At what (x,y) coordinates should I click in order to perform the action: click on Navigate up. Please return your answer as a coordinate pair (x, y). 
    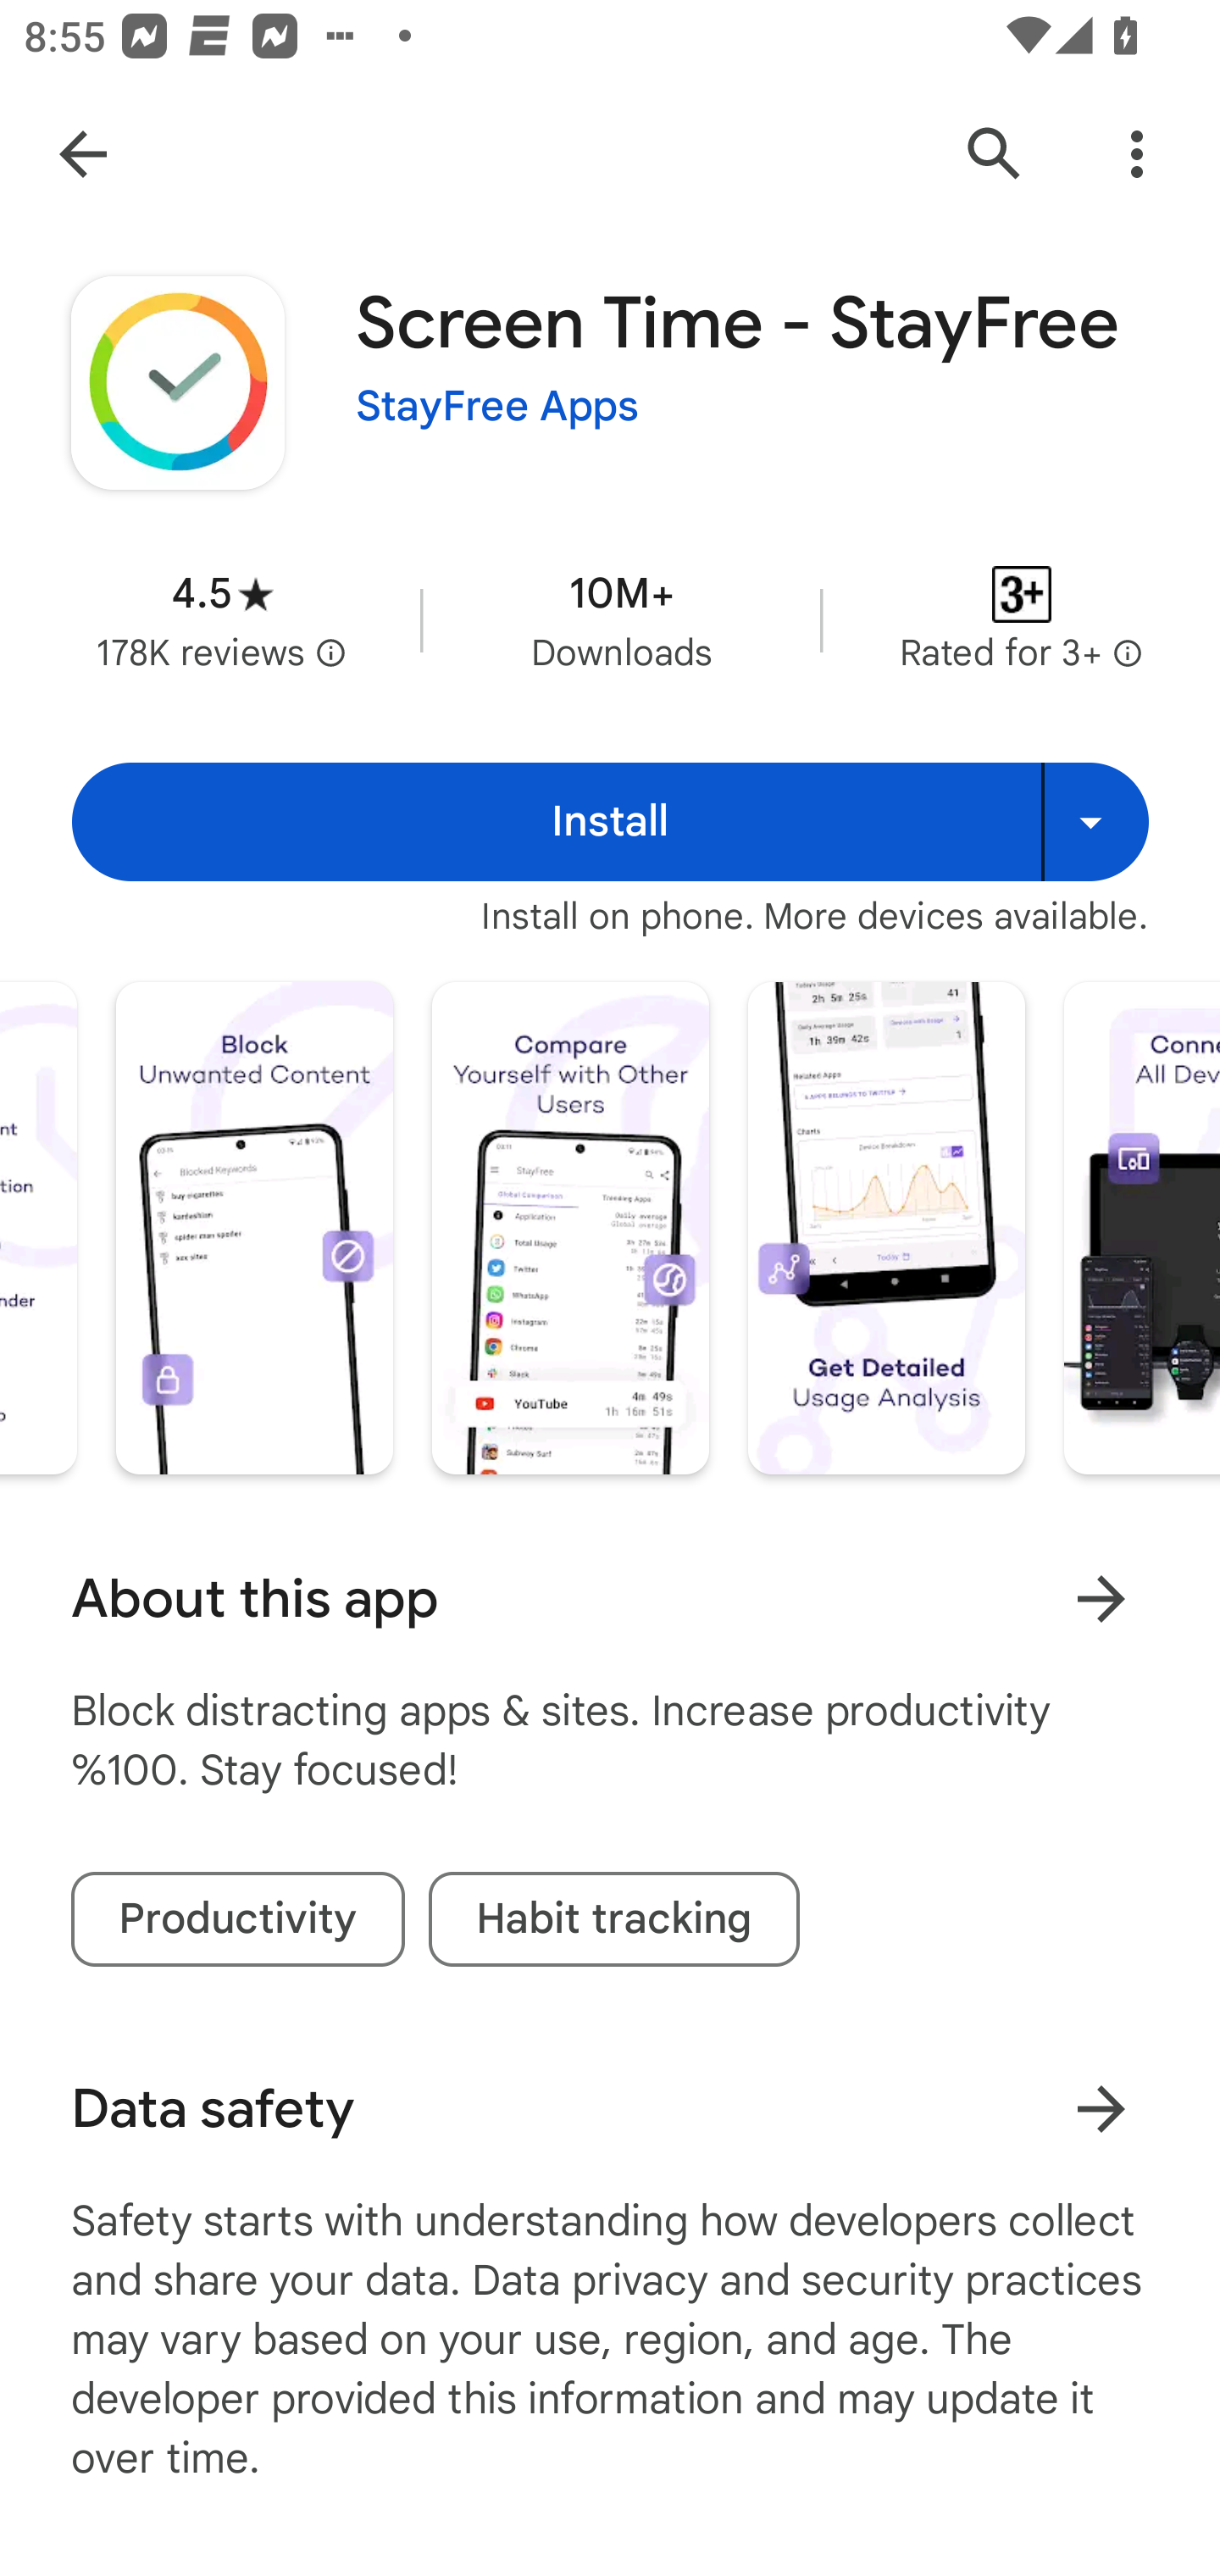
    Looking at the image, I should click on (83, 154).